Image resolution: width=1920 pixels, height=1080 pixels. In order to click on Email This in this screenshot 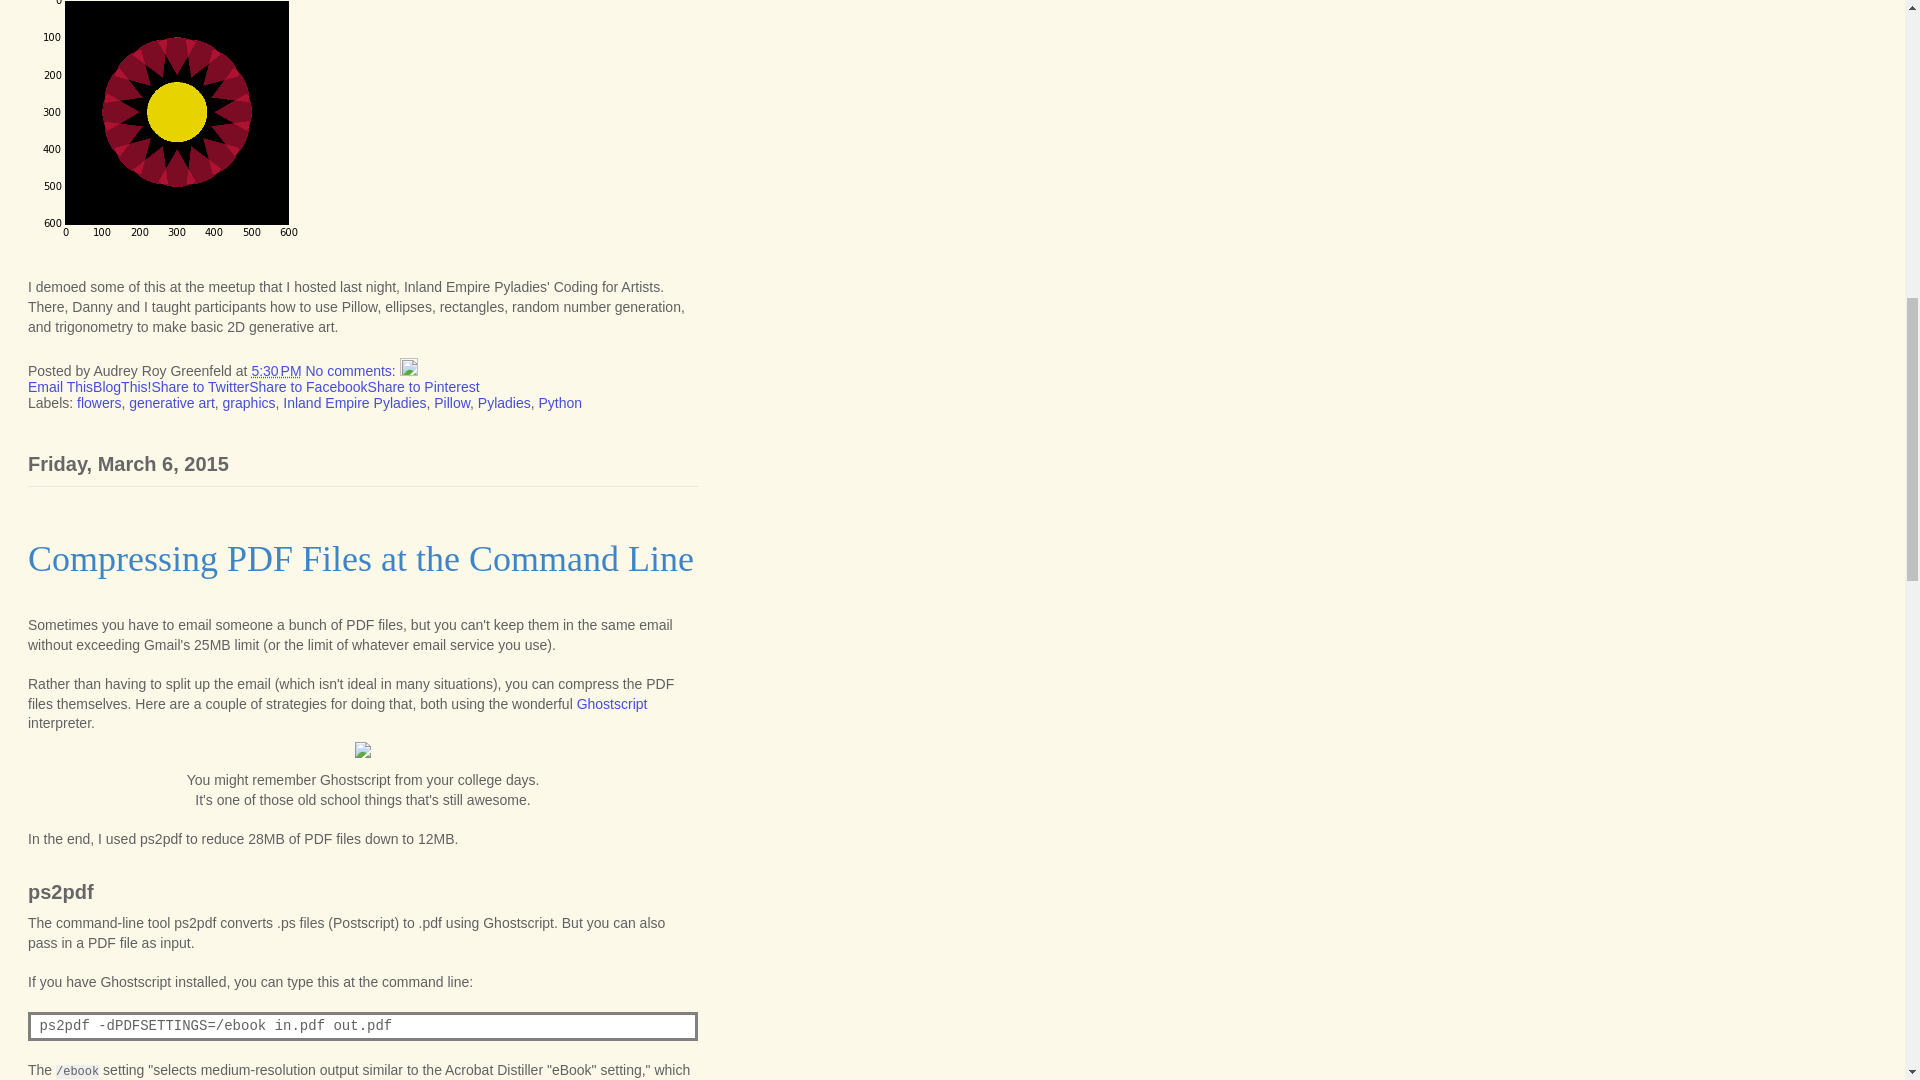, I will do `click(60, 387)`.